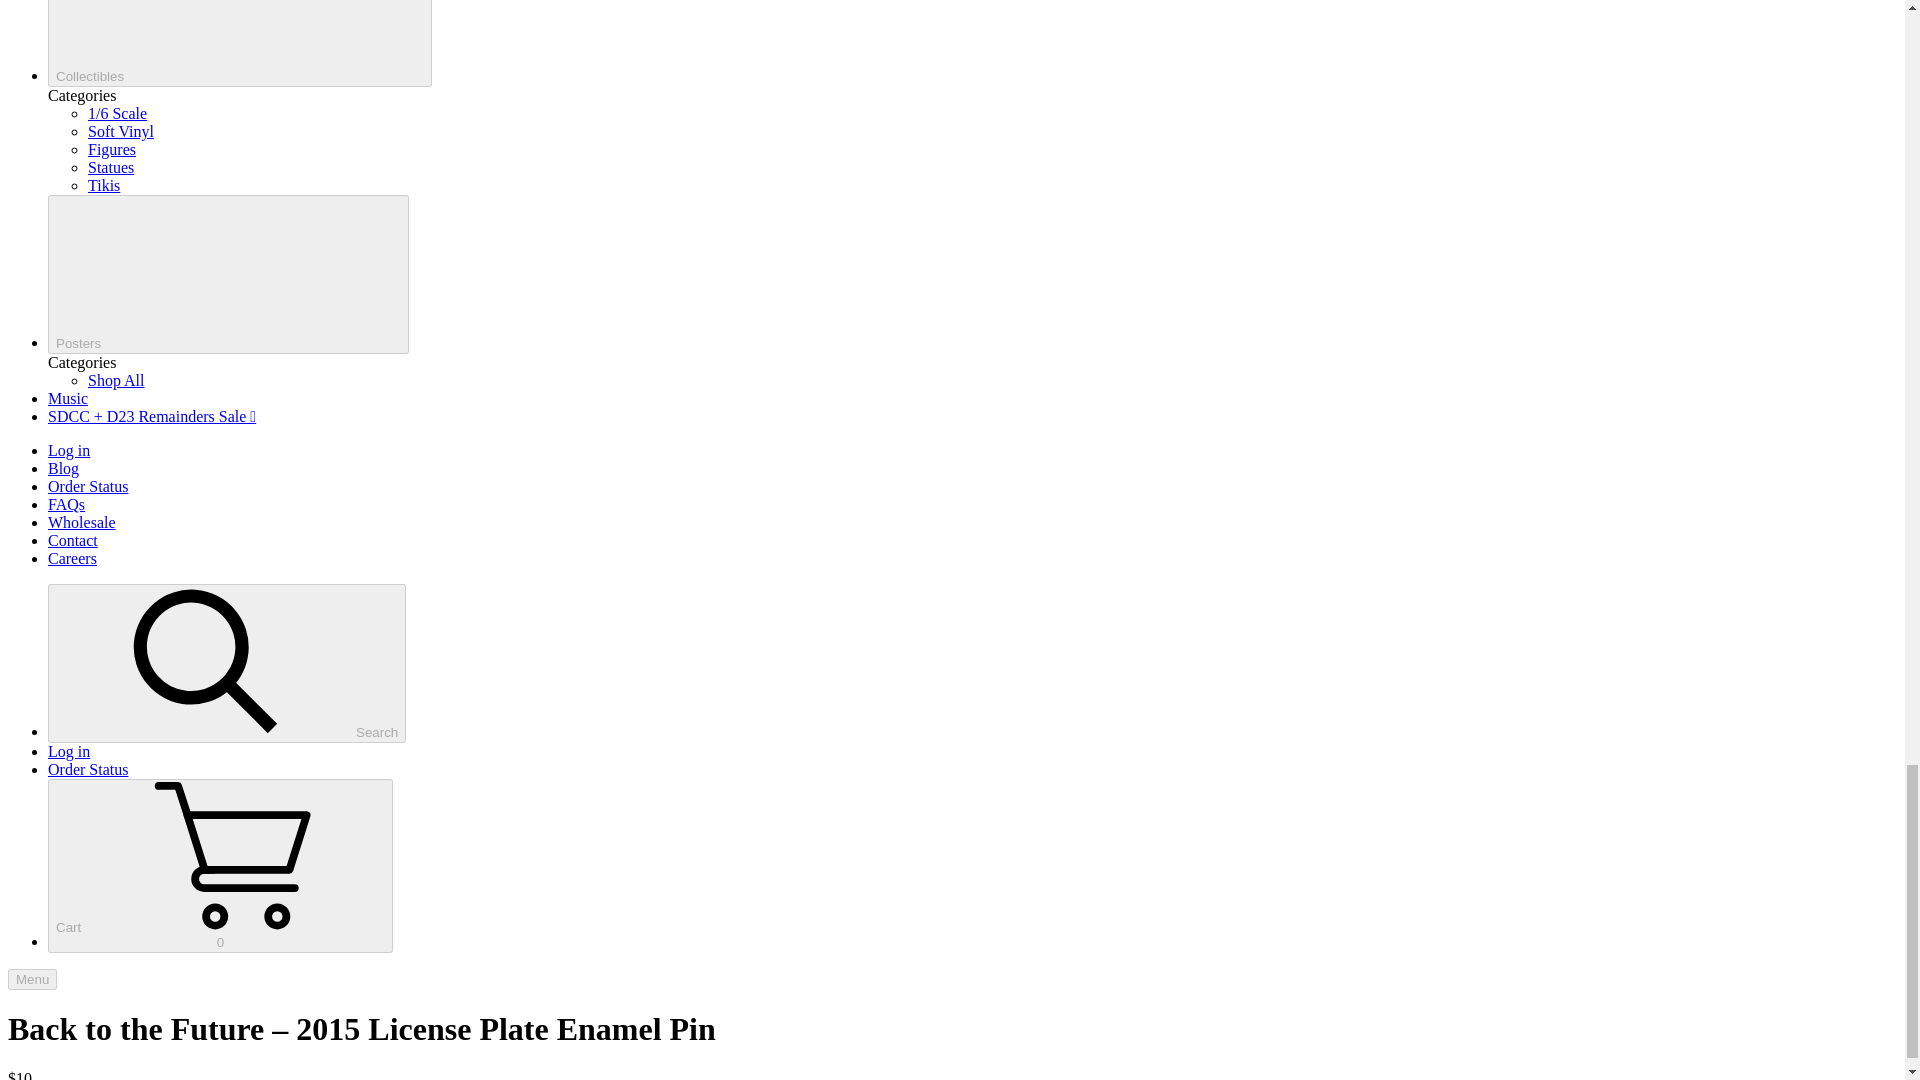 Image resolution: width=1920 pixels, height=1080 pixels. I want to click on Log in, so click(69, 450).